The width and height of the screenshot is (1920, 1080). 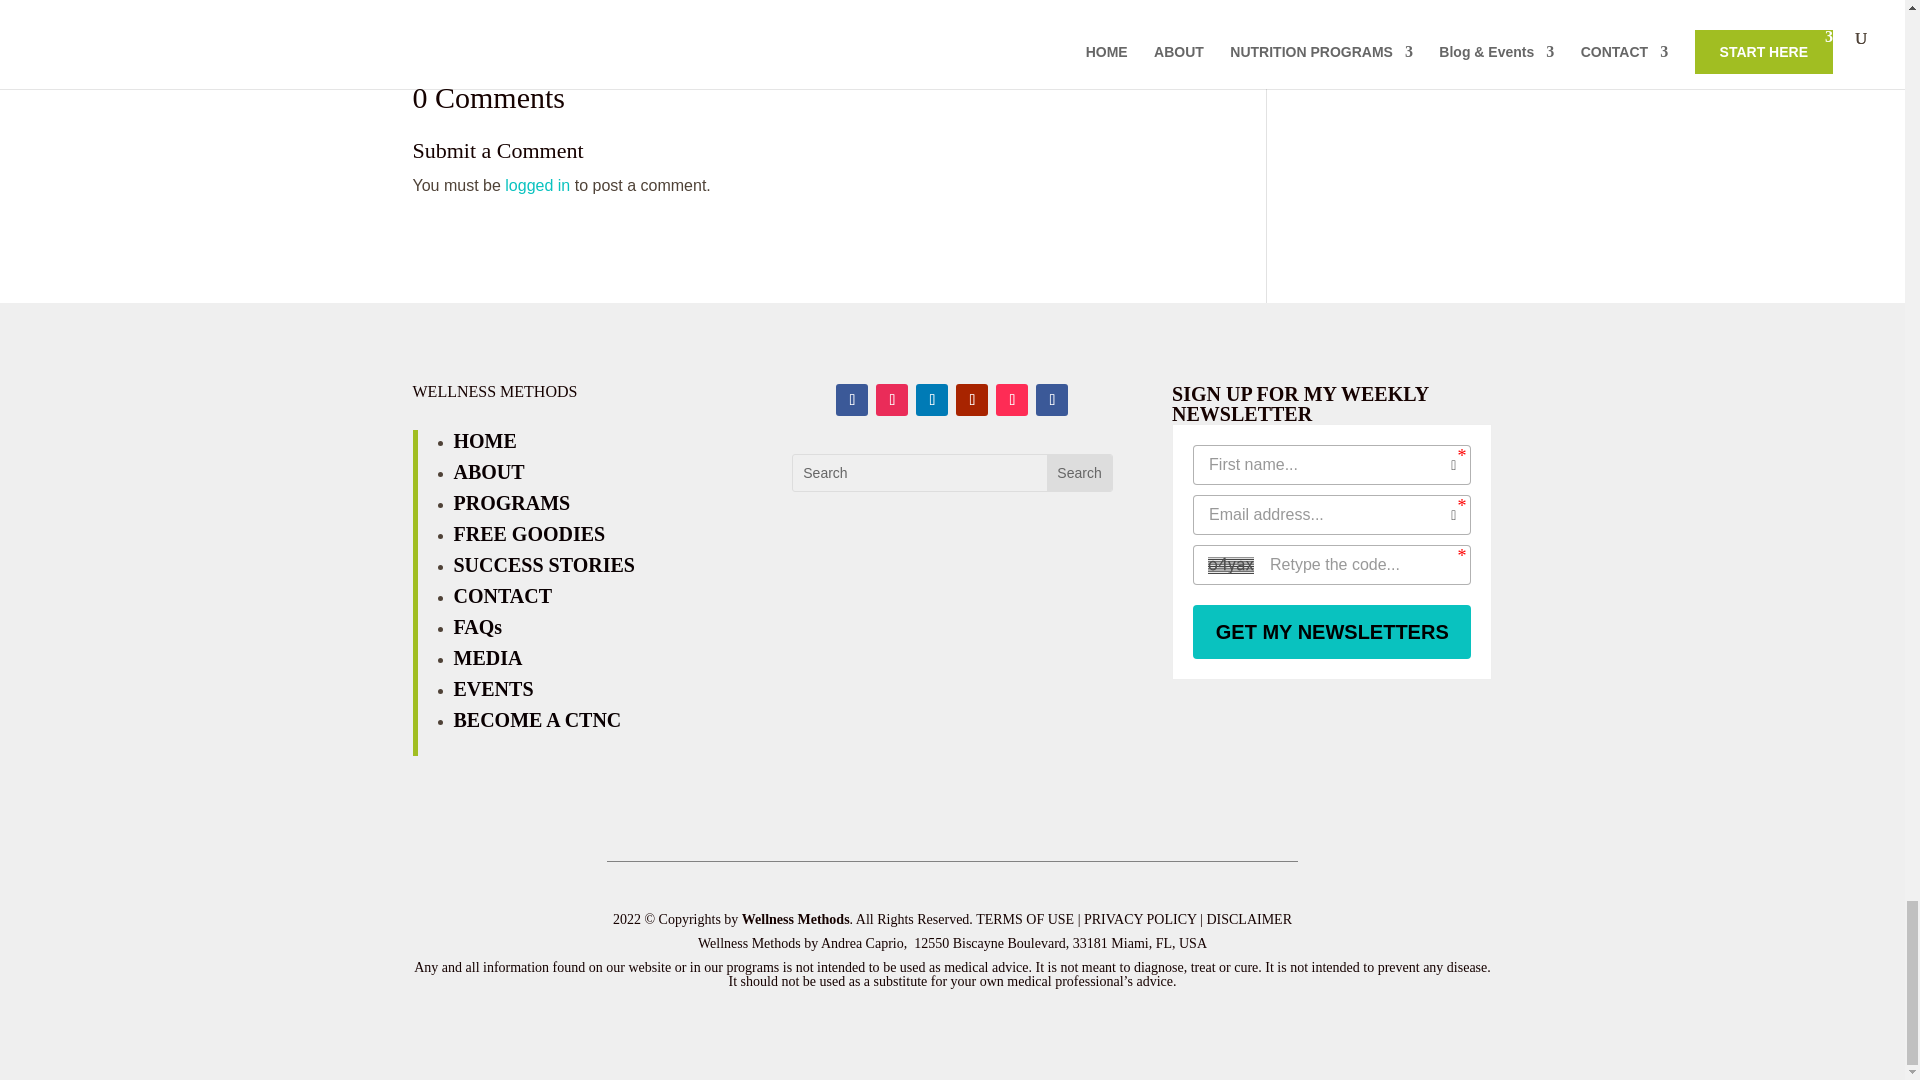 What do you see at coordinates (972, 400) in the screenshot?
I see `Follow on Youtube` at bounding box center [972, 400].